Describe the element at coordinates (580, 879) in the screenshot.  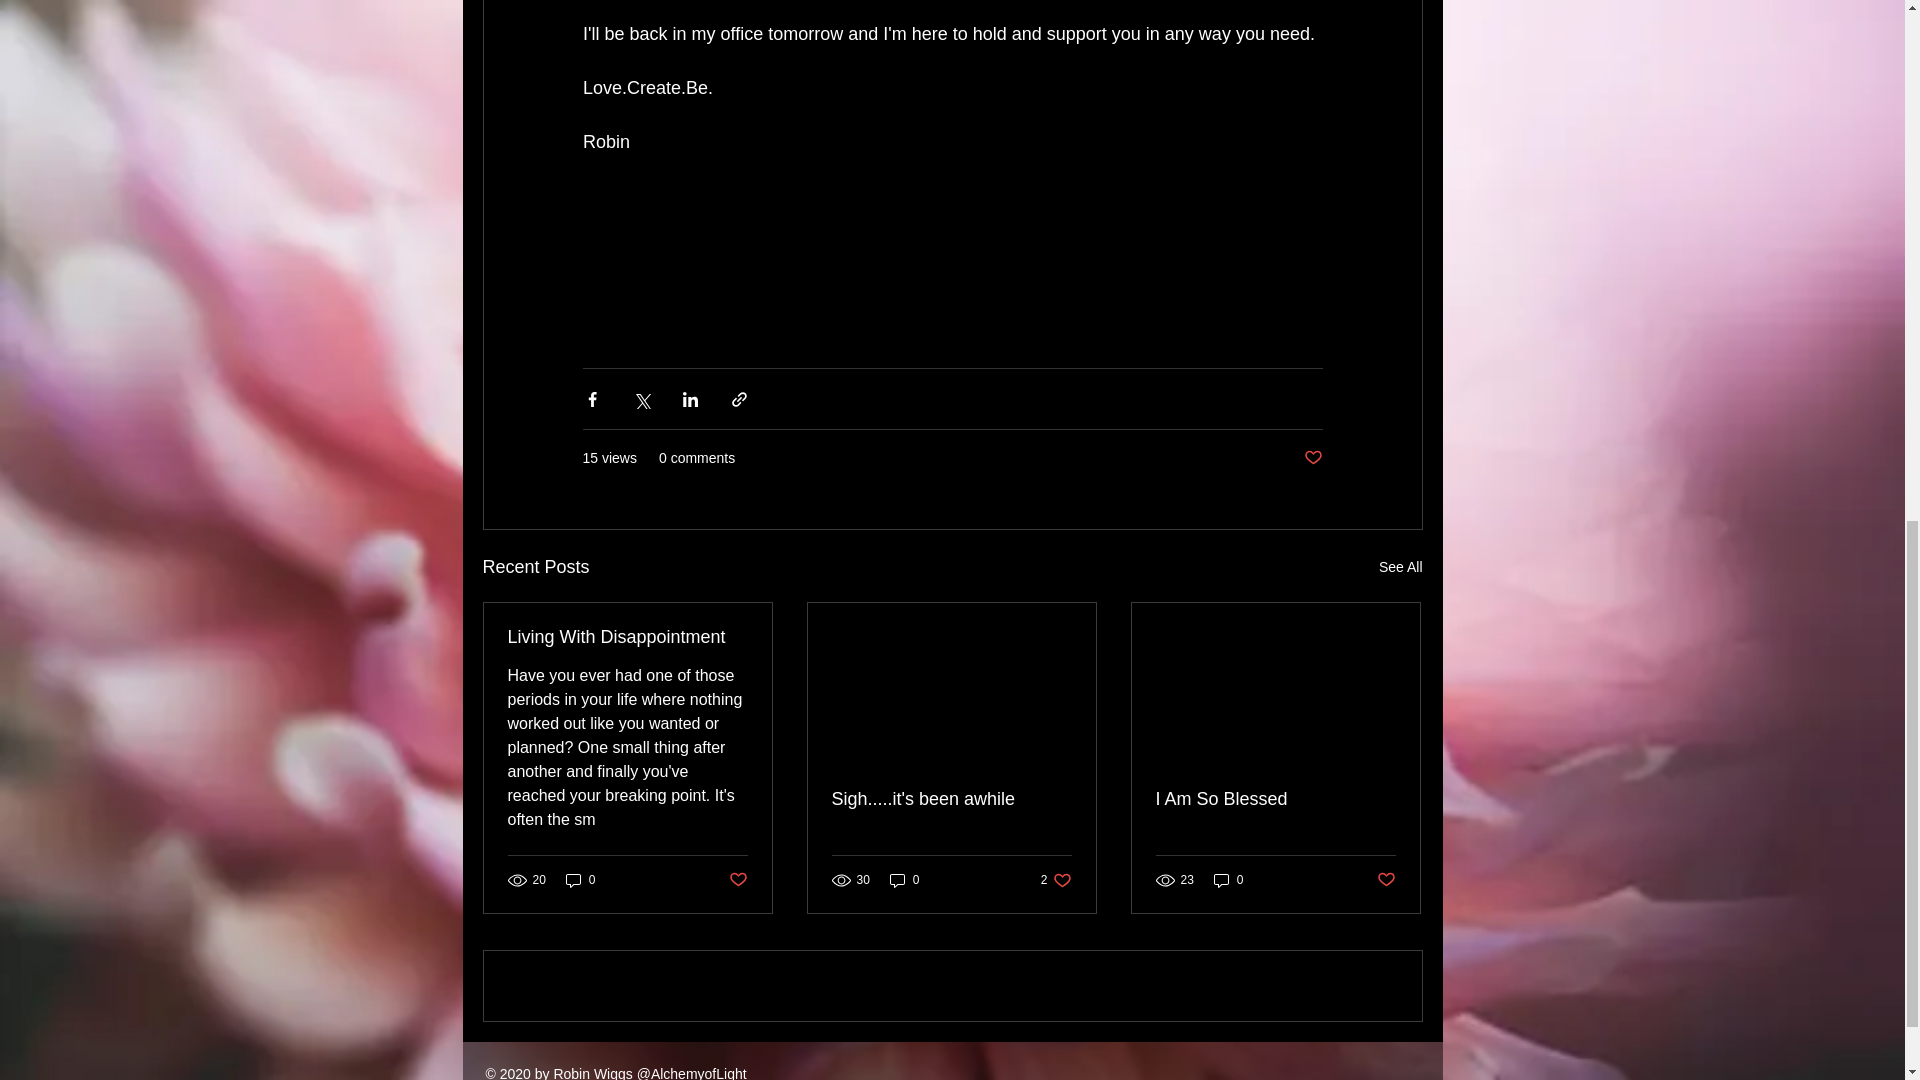
I see `0` at that location.